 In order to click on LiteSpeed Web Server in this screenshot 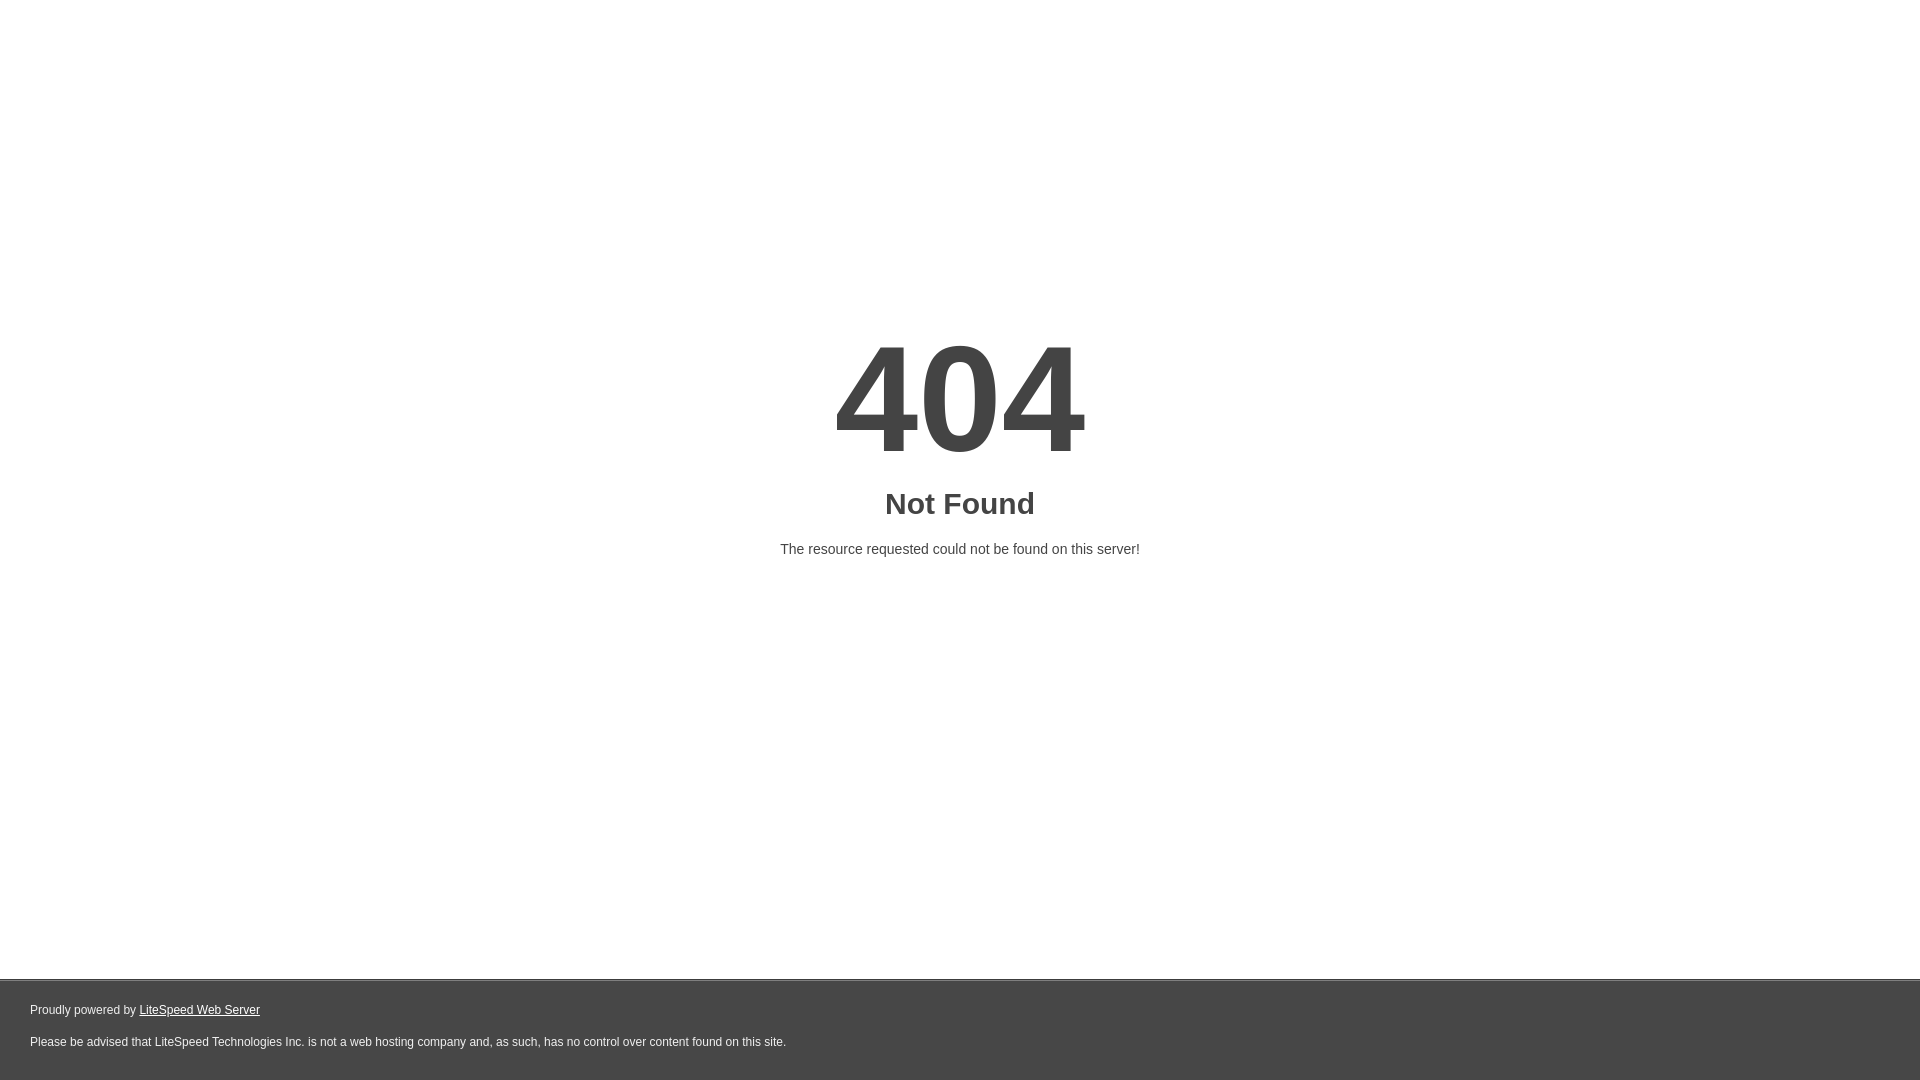, I will do `click(200, 1010)`.